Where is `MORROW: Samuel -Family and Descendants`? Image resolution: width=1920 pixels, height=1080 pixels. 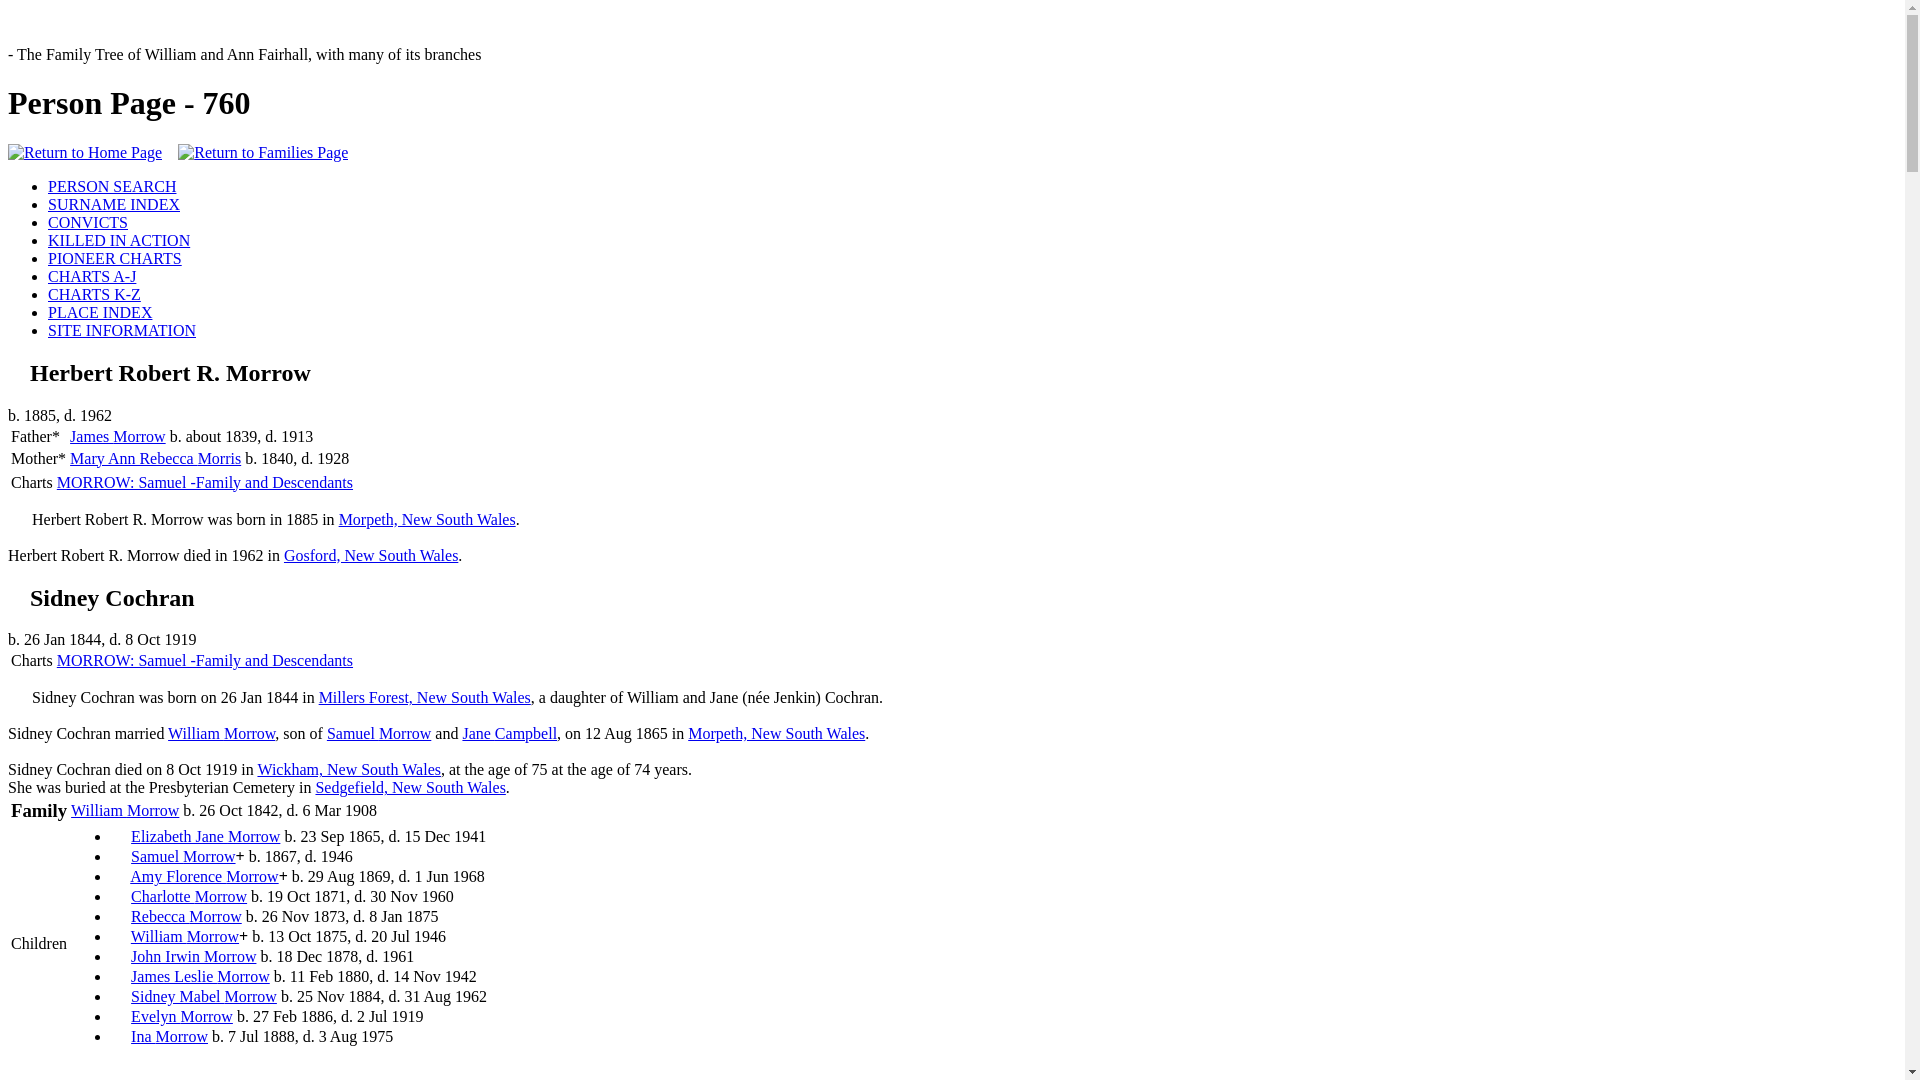
MORROW: Samuel -Family and Descendants is located at coordinates (205, 660).